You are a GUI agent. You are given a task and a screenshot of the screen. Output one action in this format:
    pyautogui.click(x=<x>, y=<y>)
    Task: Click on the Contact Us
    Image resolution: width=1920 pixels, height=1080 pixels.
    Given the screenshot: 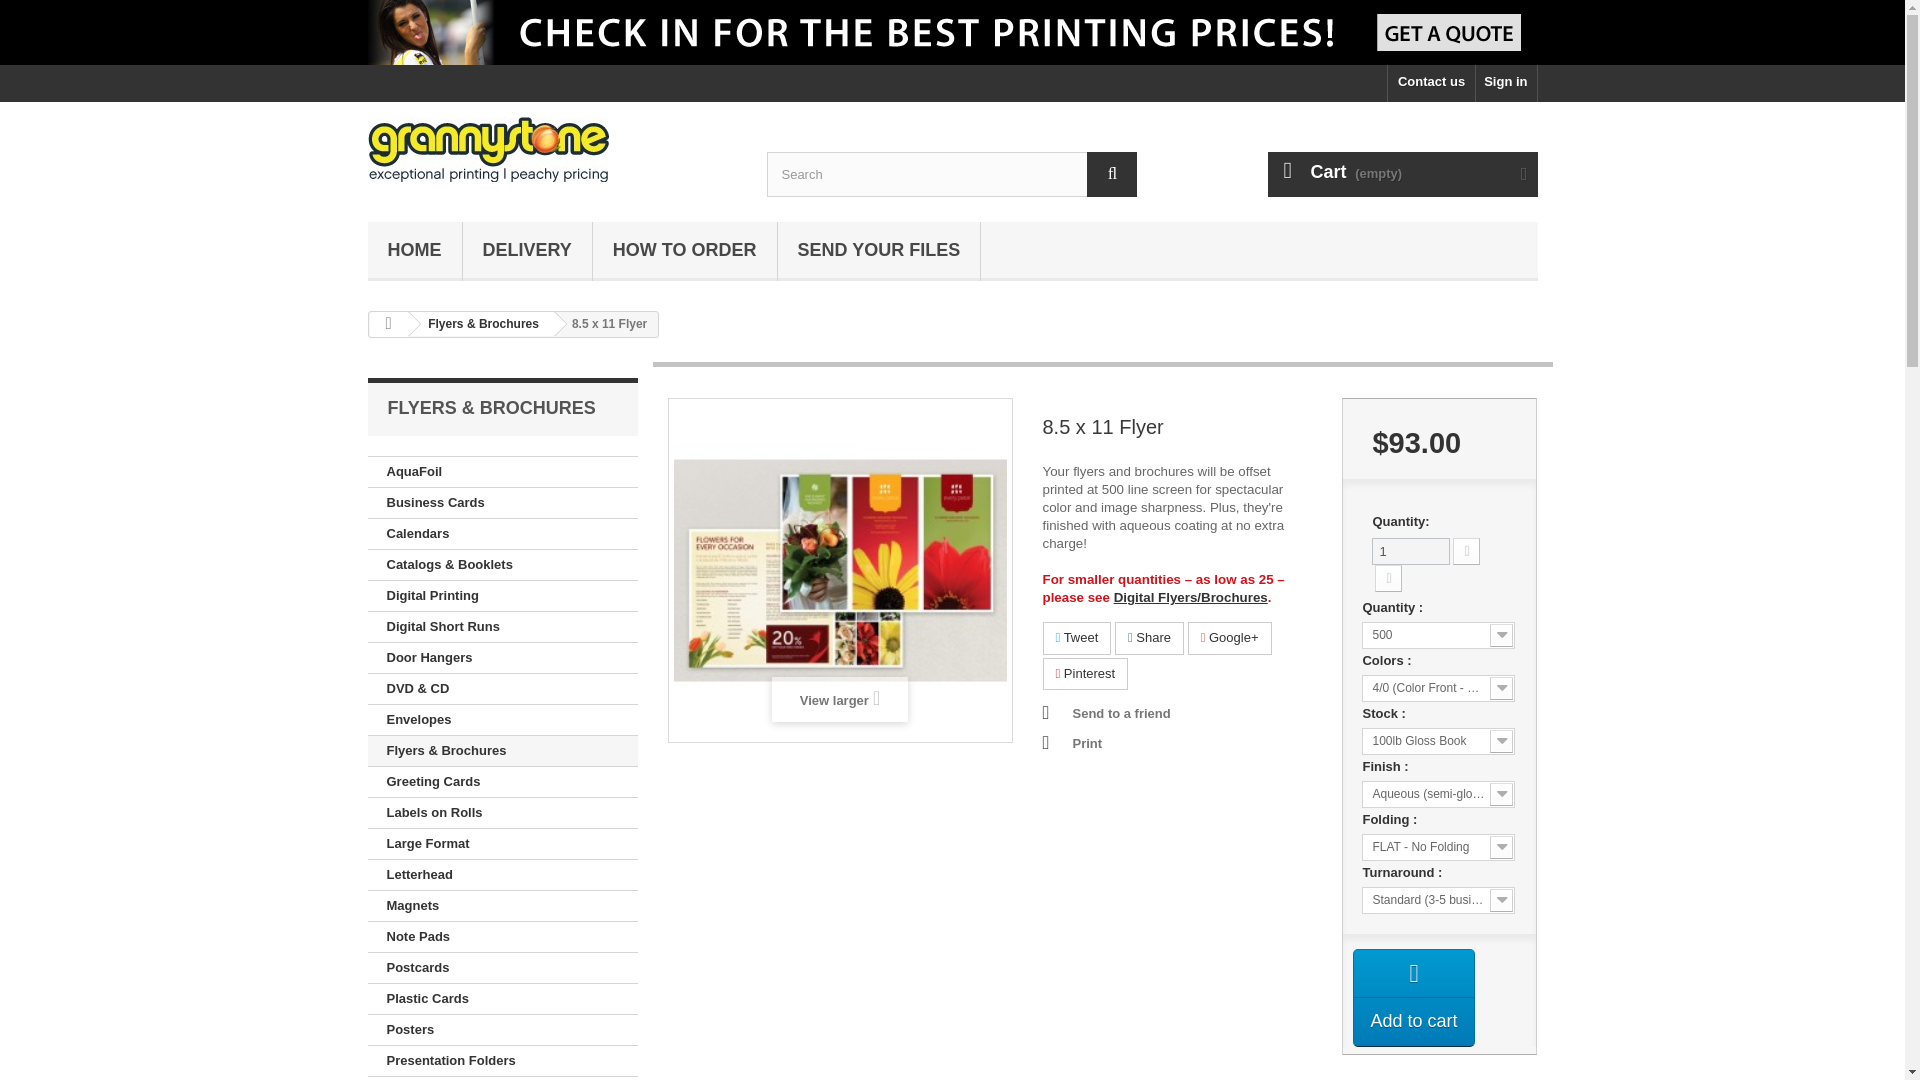 What is the action you would take?
    pyautogui.click(x=1431, y=82)
    